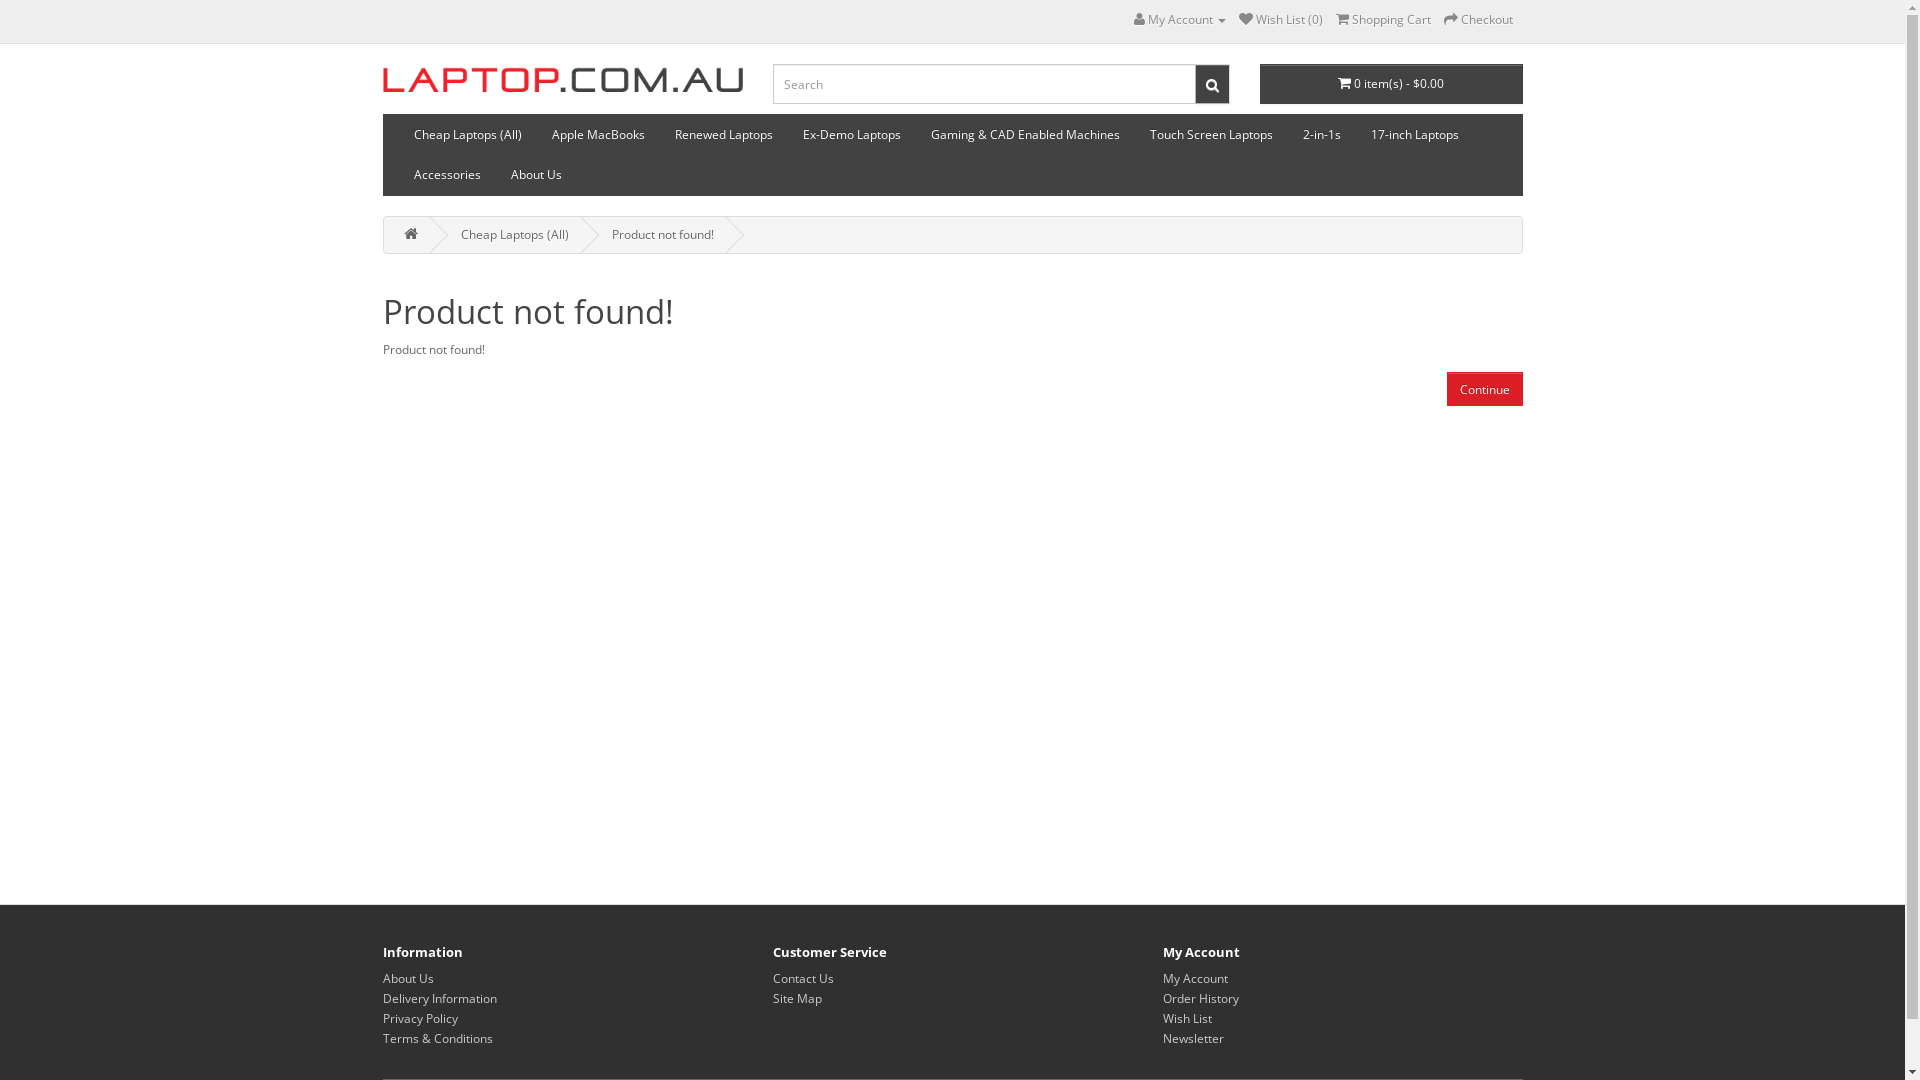  What do you see at coordinates (439, 998) in the screenshot?
I see `Delivery Information` at bounding box center [439, 998].